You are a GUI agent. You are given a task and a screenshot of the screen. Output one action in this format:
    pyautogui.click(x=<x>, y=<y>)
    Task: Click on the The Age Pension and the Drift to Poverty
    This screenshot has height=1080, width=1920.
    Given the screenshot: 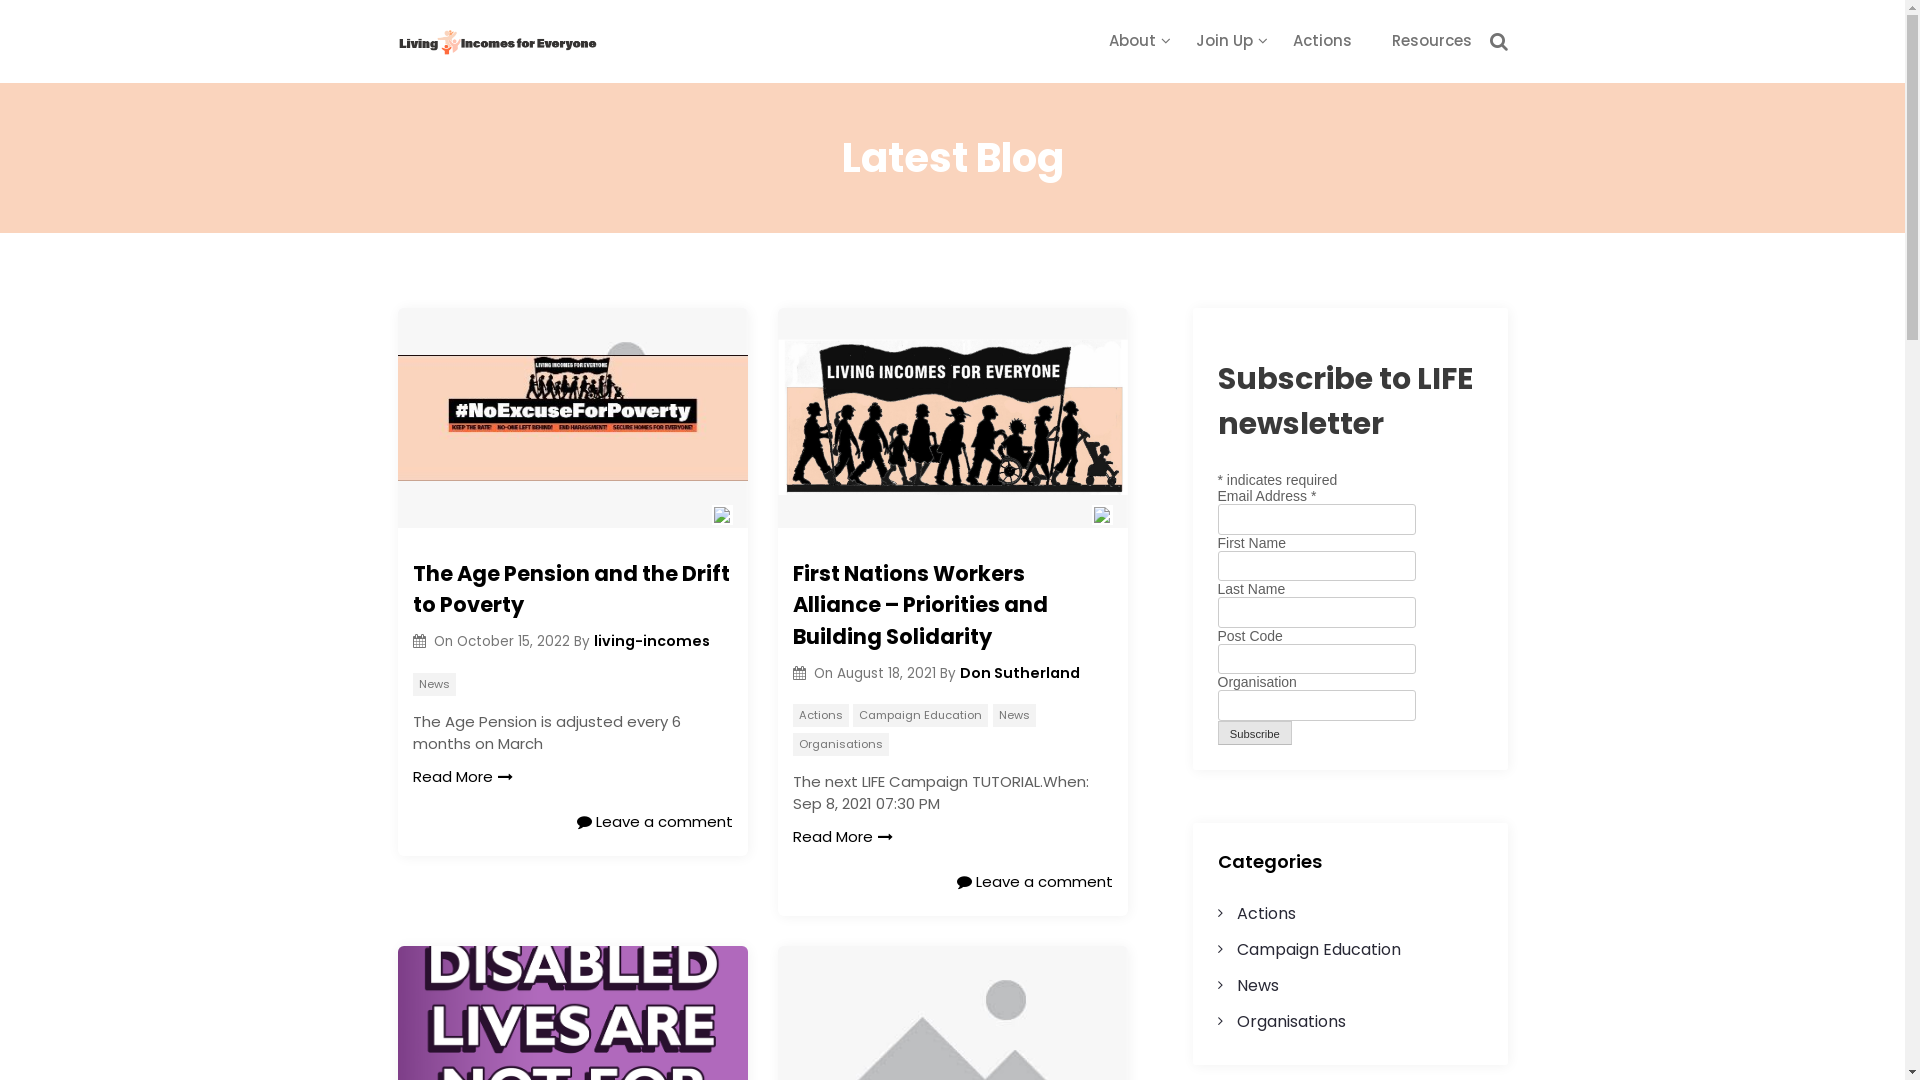 What is the action you would take?
    pyautogui.click(x=572, y=590)
    